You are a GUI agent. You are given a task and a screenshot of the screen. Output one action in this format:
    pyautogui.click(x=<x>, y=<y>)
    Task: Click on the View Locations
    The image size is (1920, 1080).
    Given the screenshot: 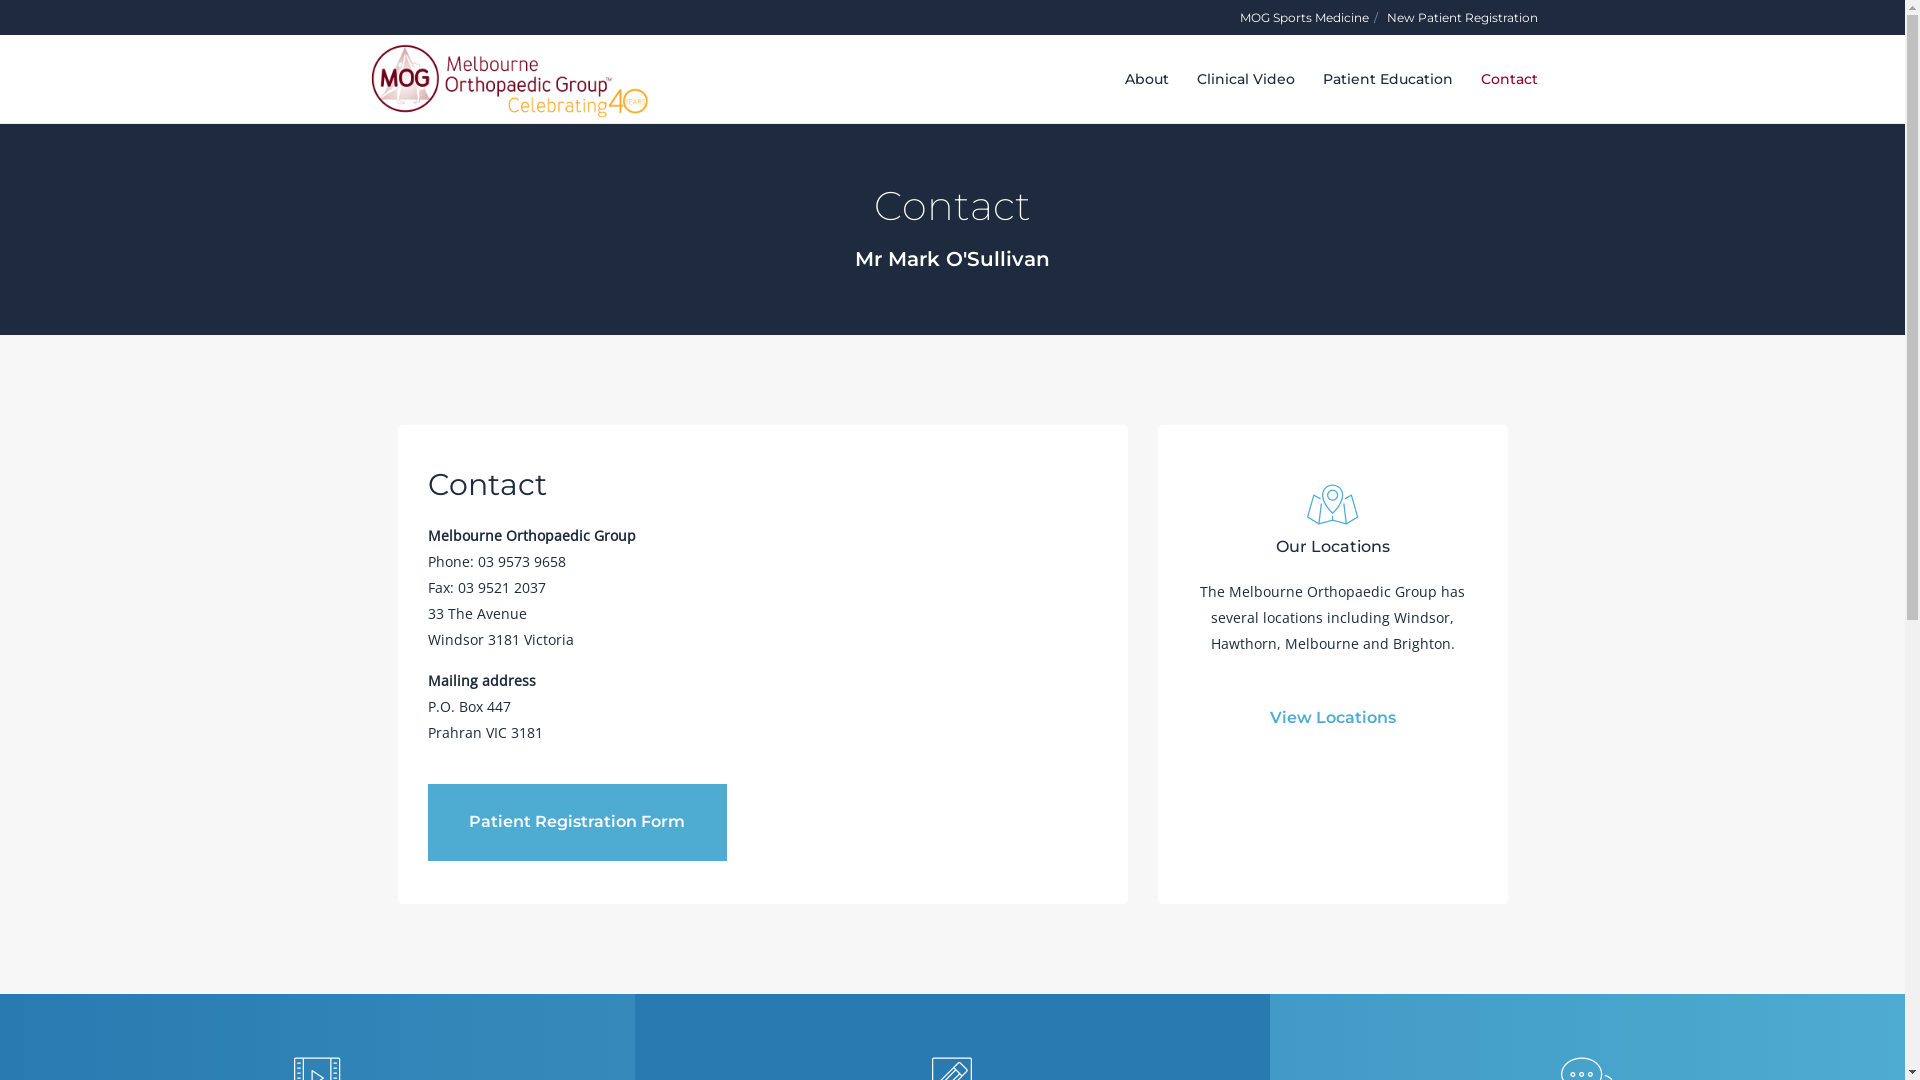 What is the action you would take?
    pyautogui.click(x=1333, y=725)
    